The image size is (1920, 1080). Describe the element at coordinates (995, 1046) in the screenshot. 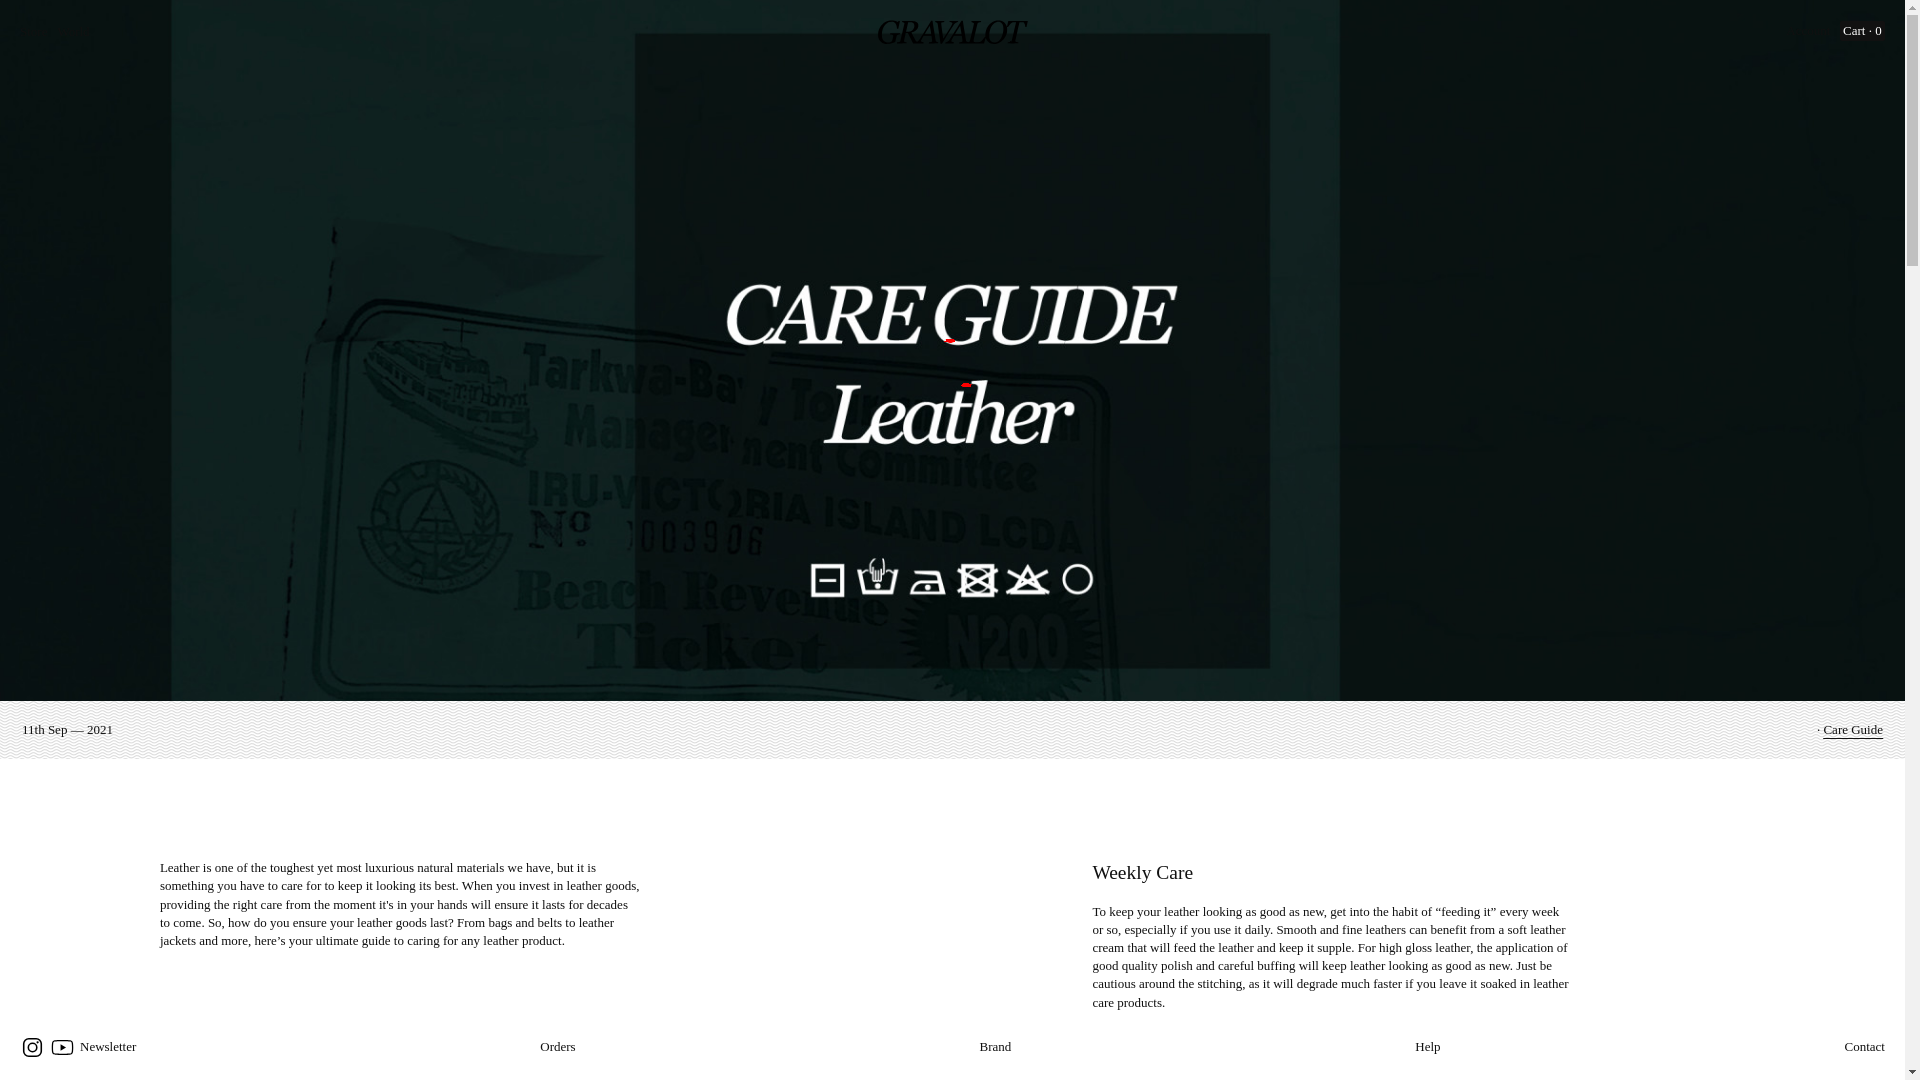

I see `Brand` at that location.